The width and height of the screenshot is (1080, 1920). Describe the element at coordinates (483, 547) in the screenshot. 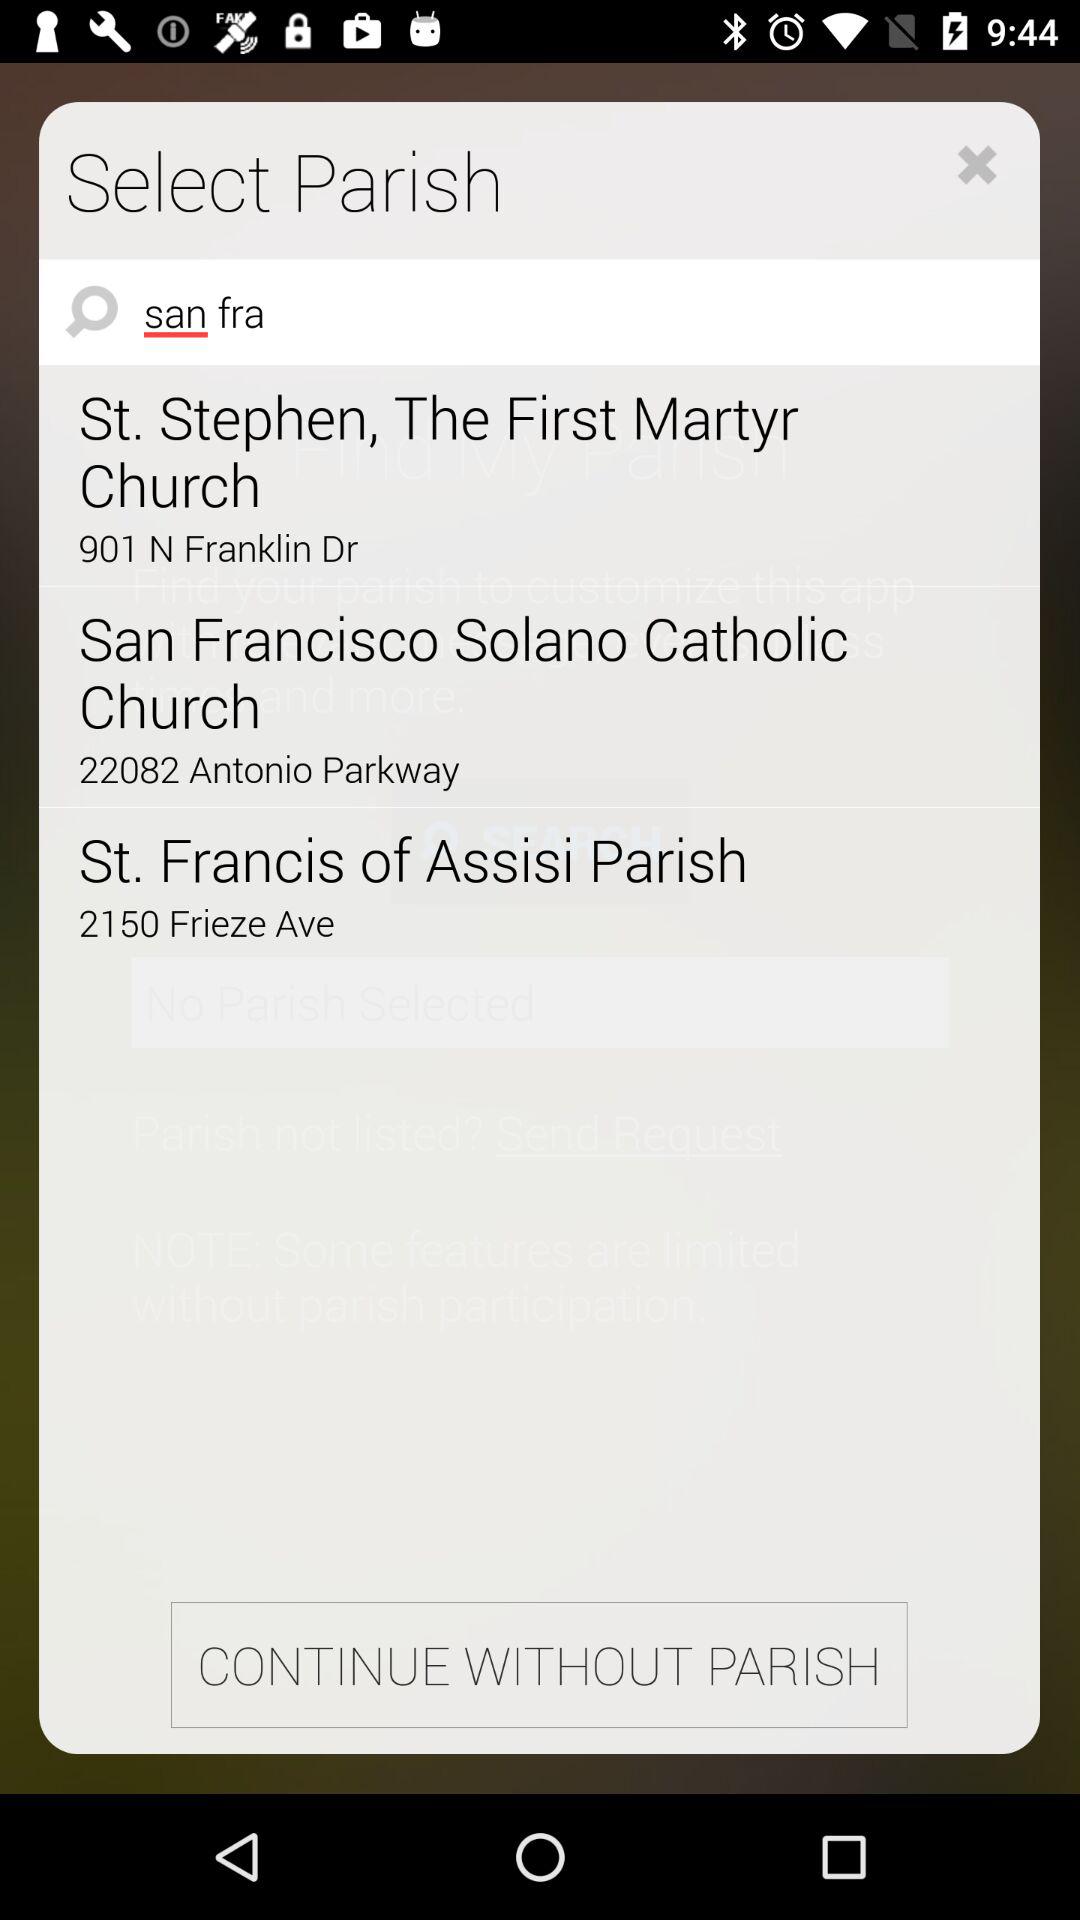

I see `click 901 n franklin item` at that location.